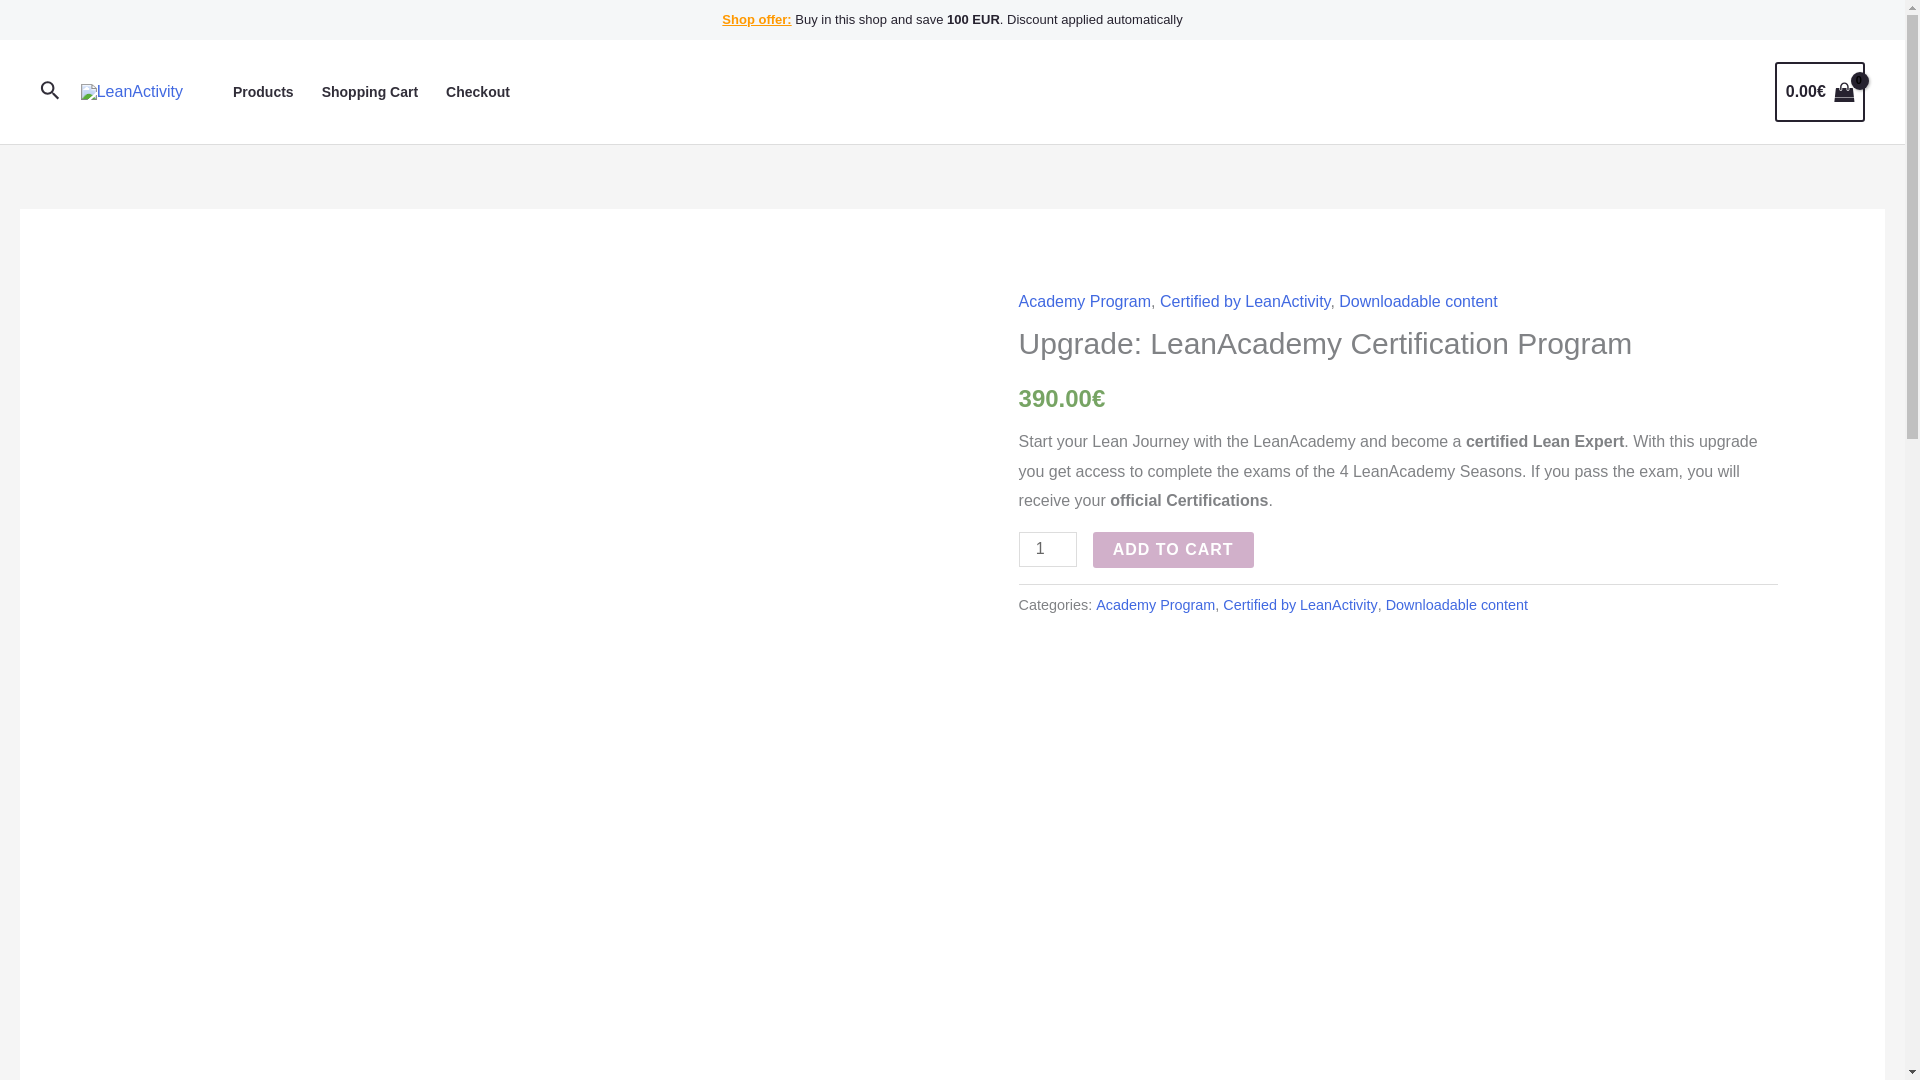 The height and width of the screenshot is (1080, 1920). What do you see at coordinates (471, 91) in the screenshot?
I see `Checkout` at bounding box center [471, 91].